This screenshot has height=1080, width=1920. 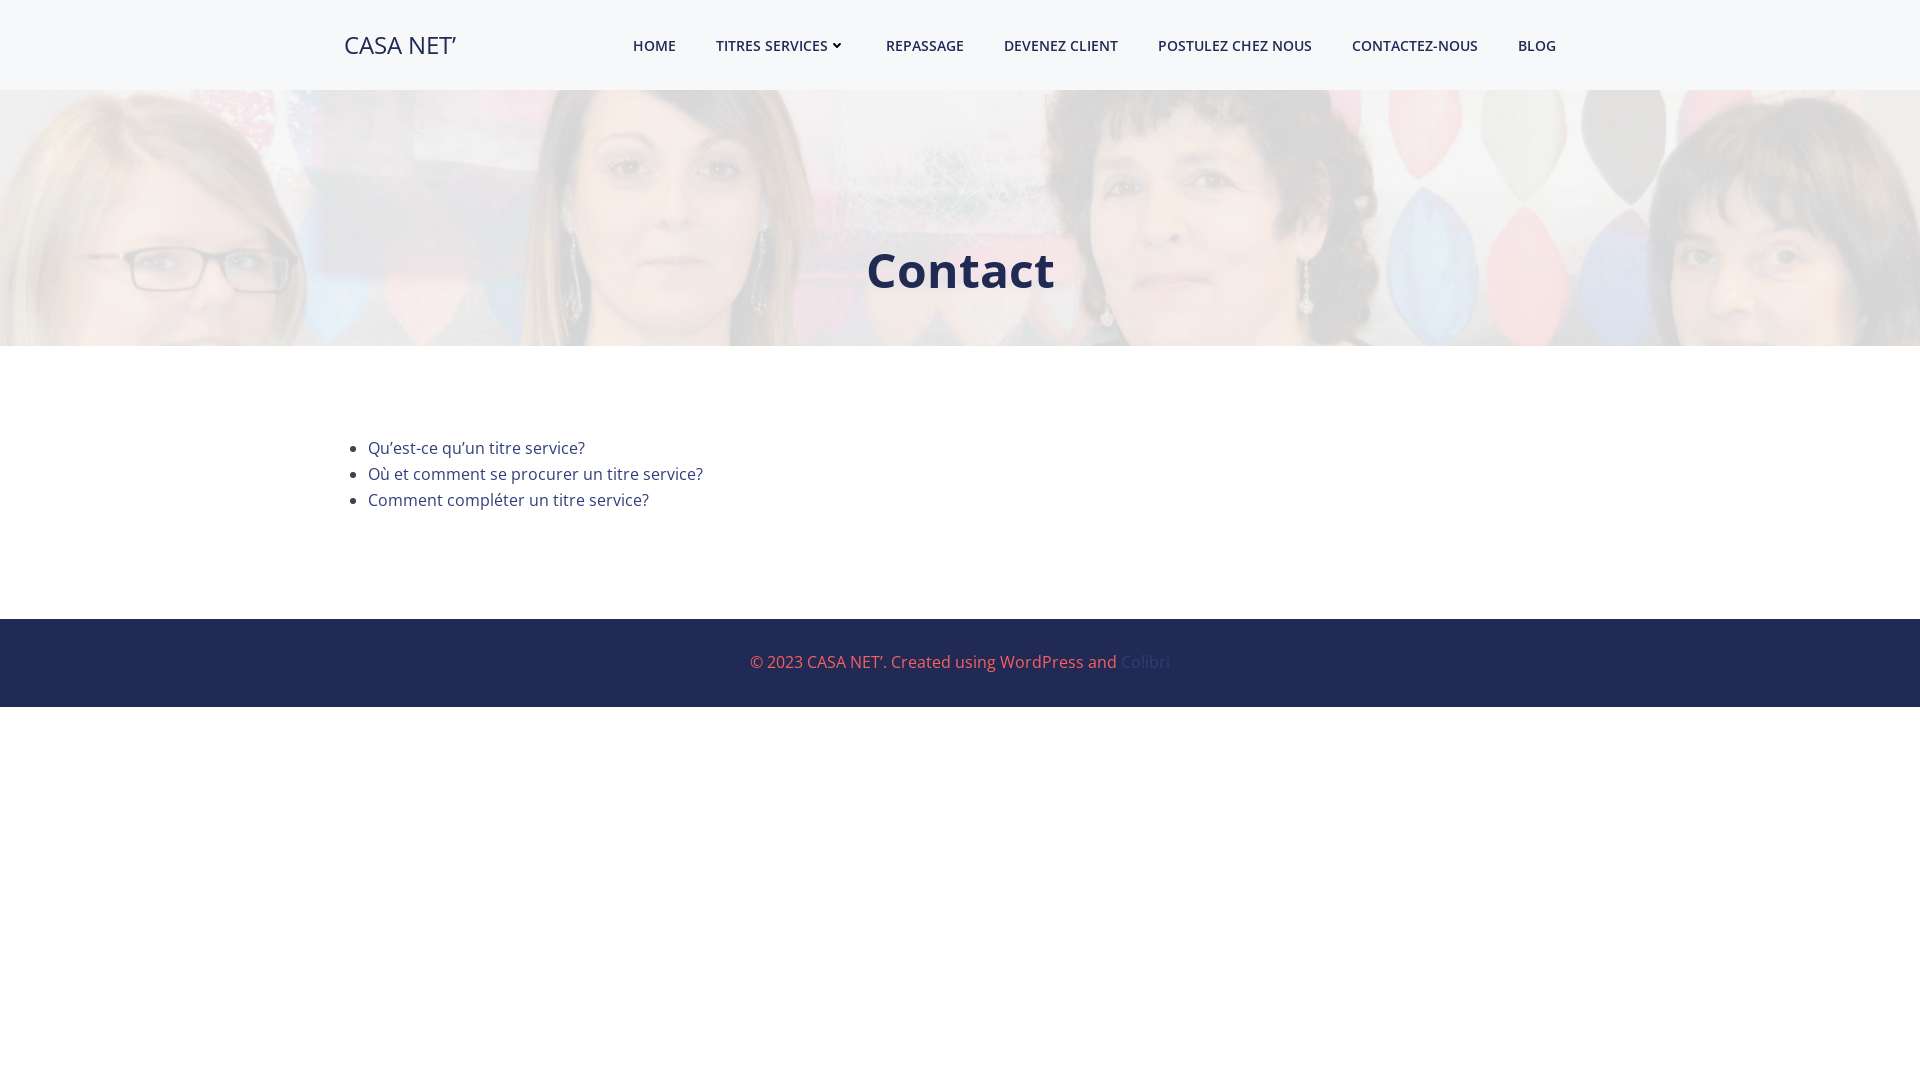 What do you see at coordinates (654, 44) in the screenshot?
I see `HOME` at bounding box center [654, 44].